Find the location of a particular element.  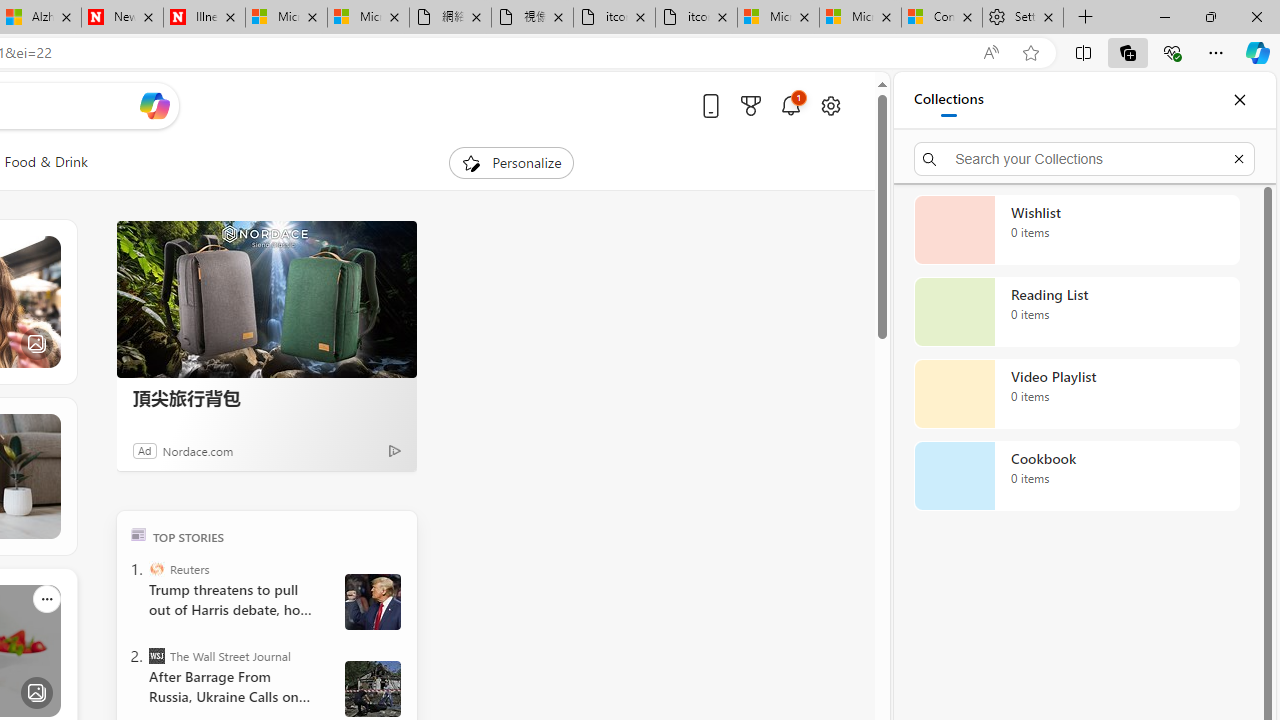

The Wall Street Journal is located at coordinates (156, 656).